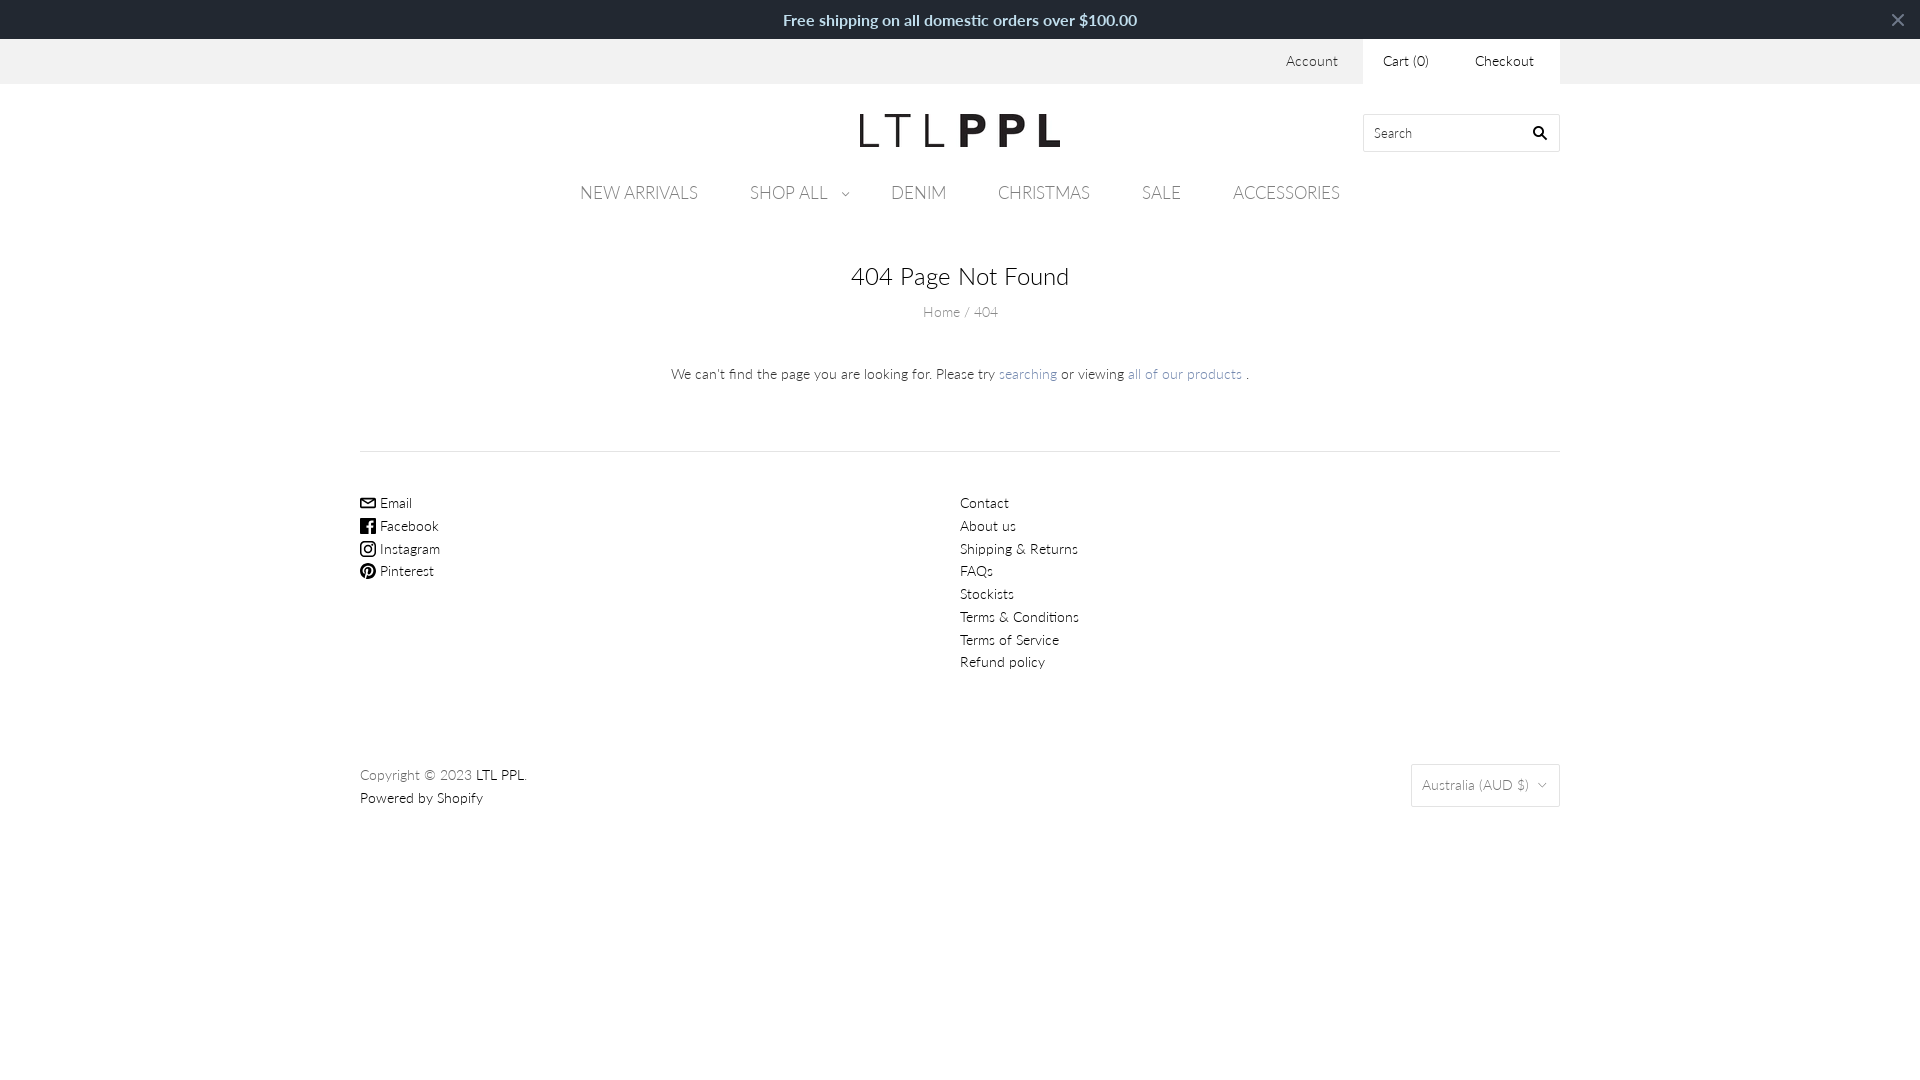 This screenshot has height=1080, width=1920. Describe the element at coordinates (1162, 192) in the screenshot. I see `SALE` at that location.